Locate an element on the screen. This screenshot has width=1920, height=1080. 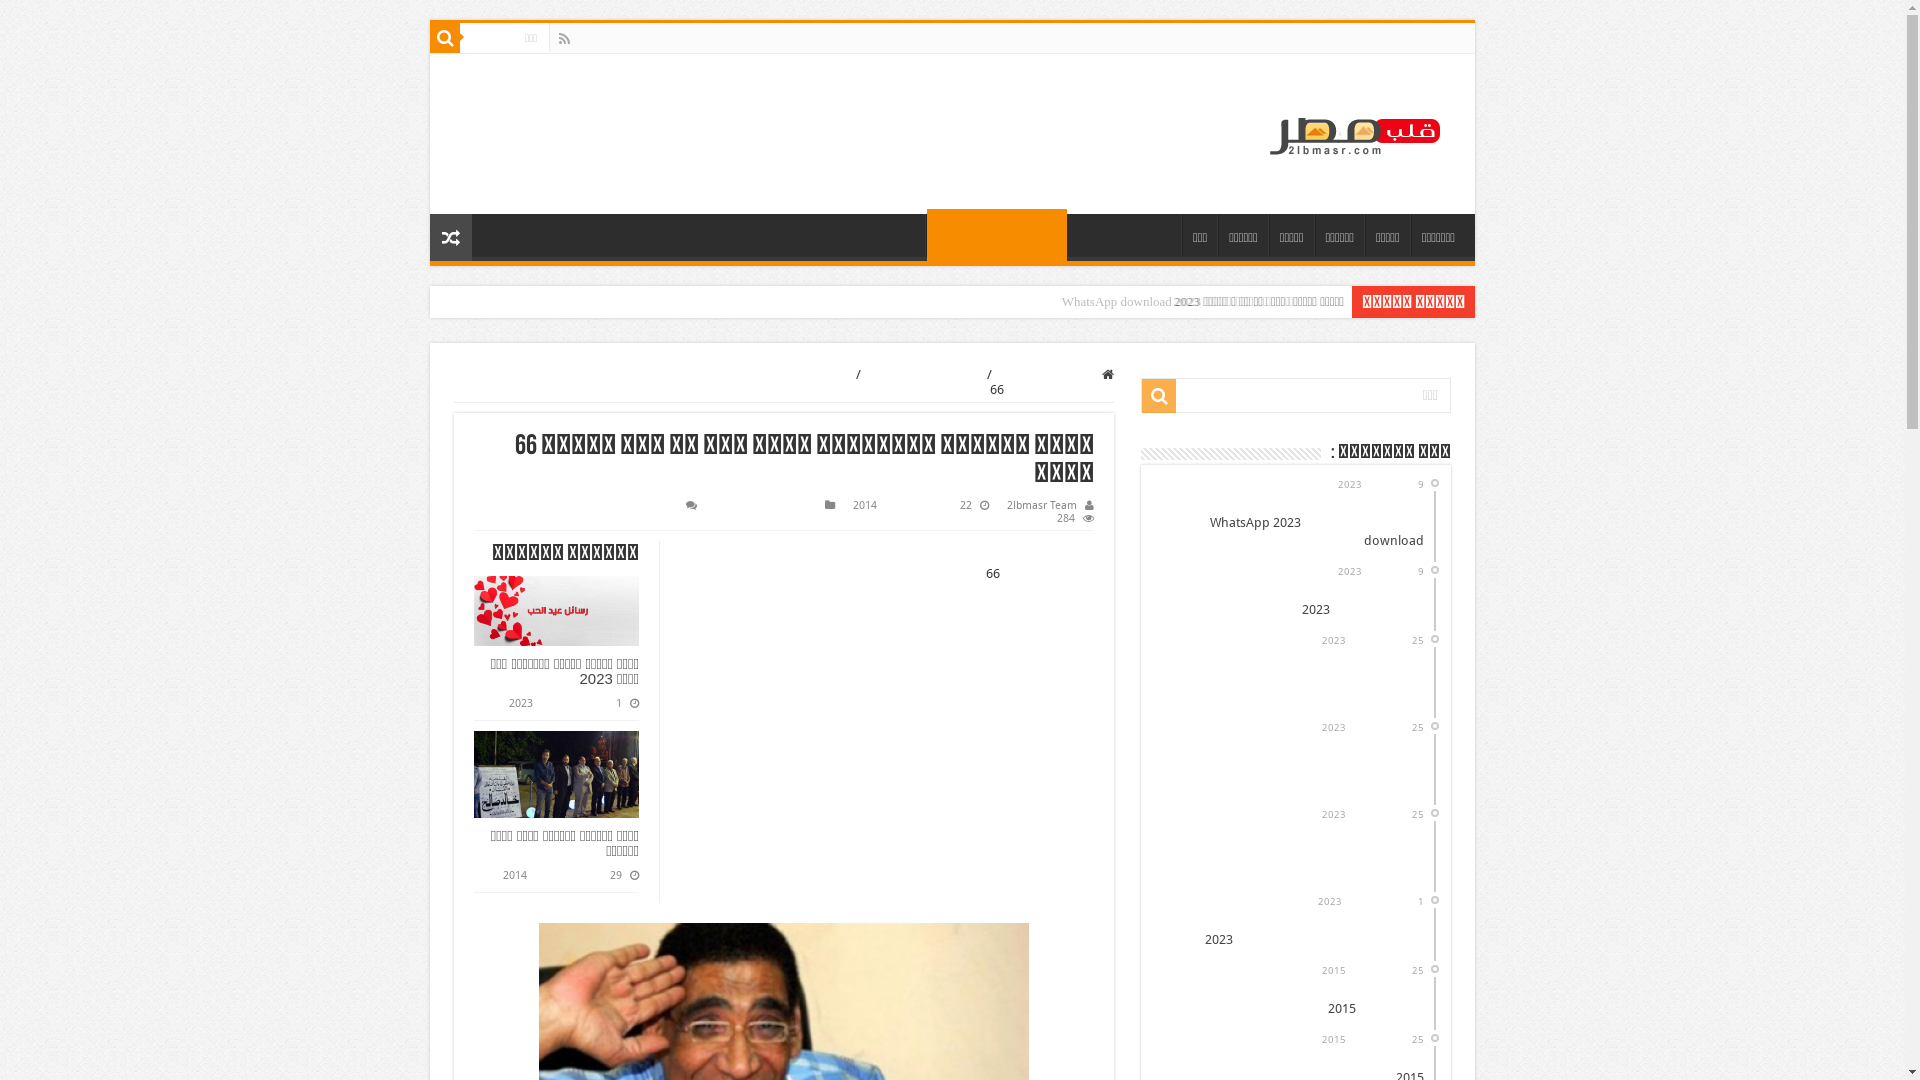
2lbmasr Team is located at coordinates (1042, 506).